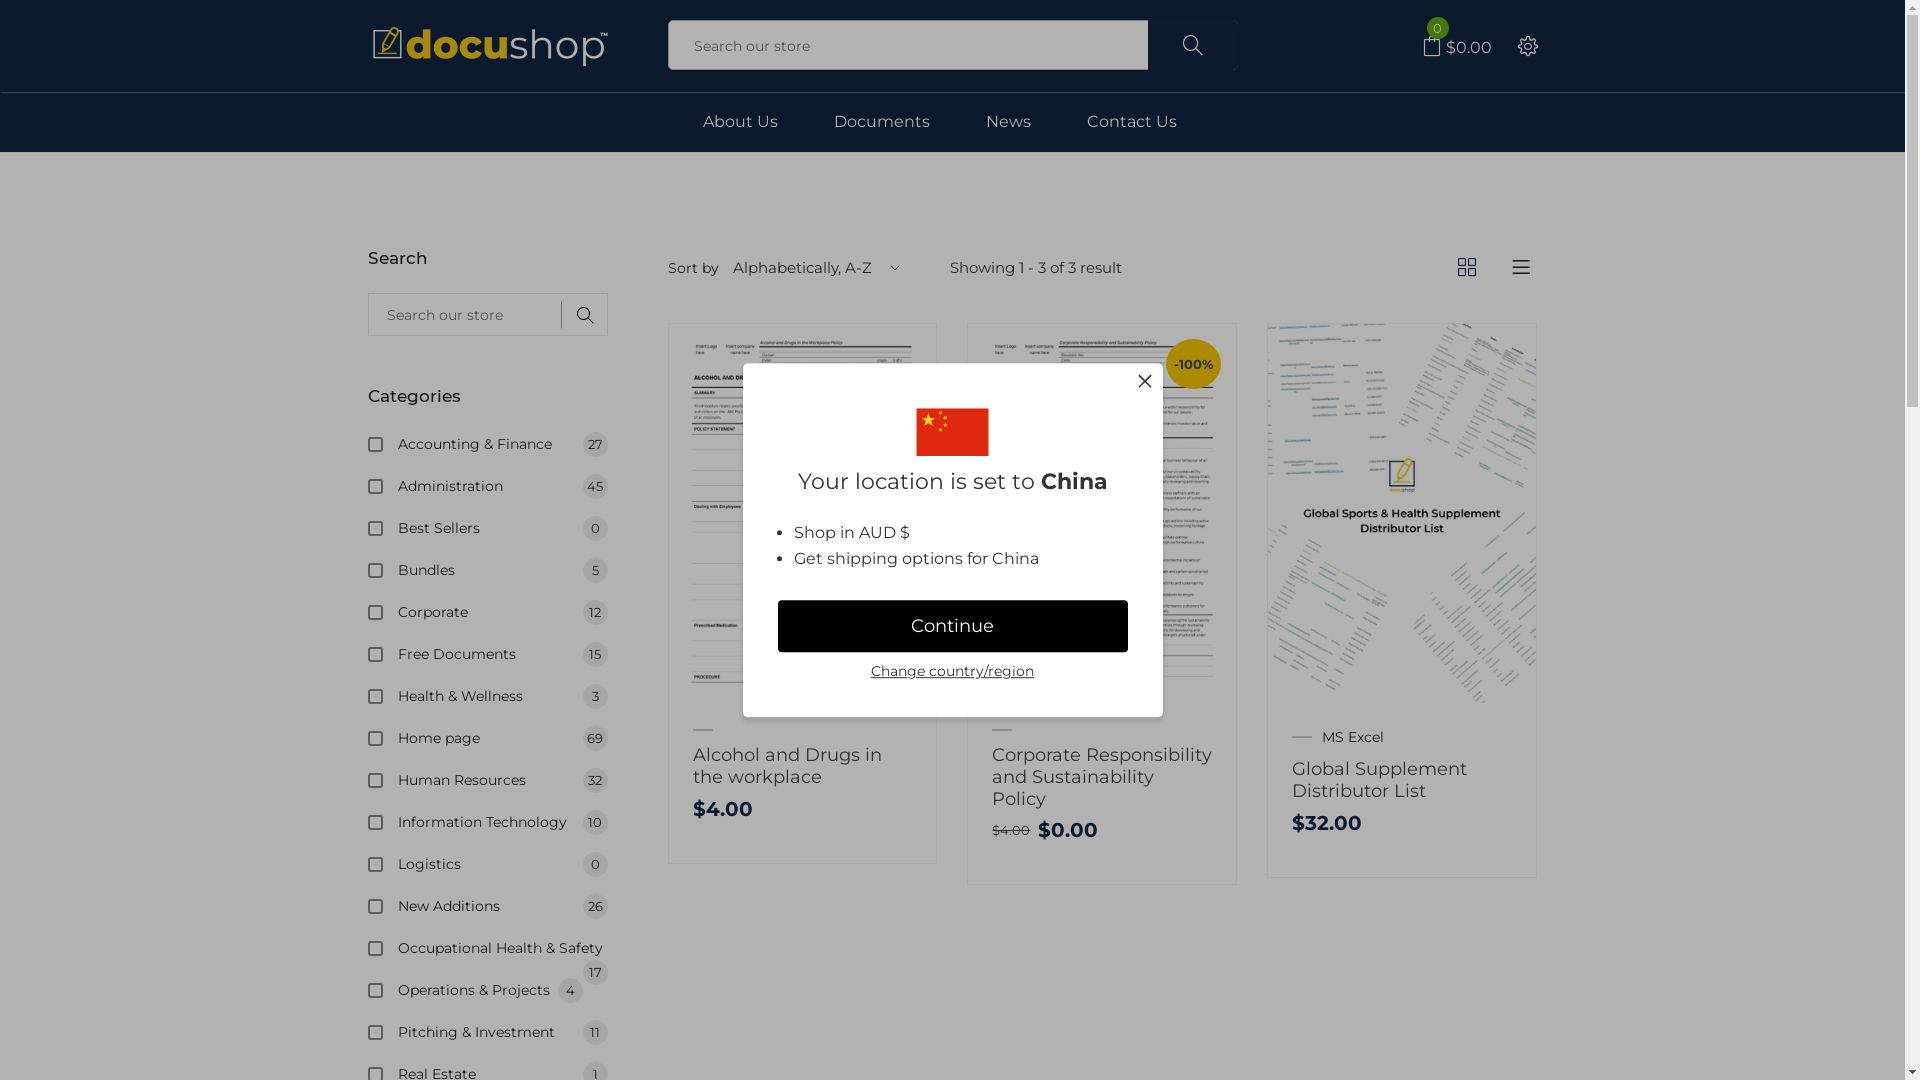 This screenshot has height=1080, width=1920. Describe the element at coordinates (1380, 780) in the screenshot. I see `Global Supplement Distributor List` at that location.